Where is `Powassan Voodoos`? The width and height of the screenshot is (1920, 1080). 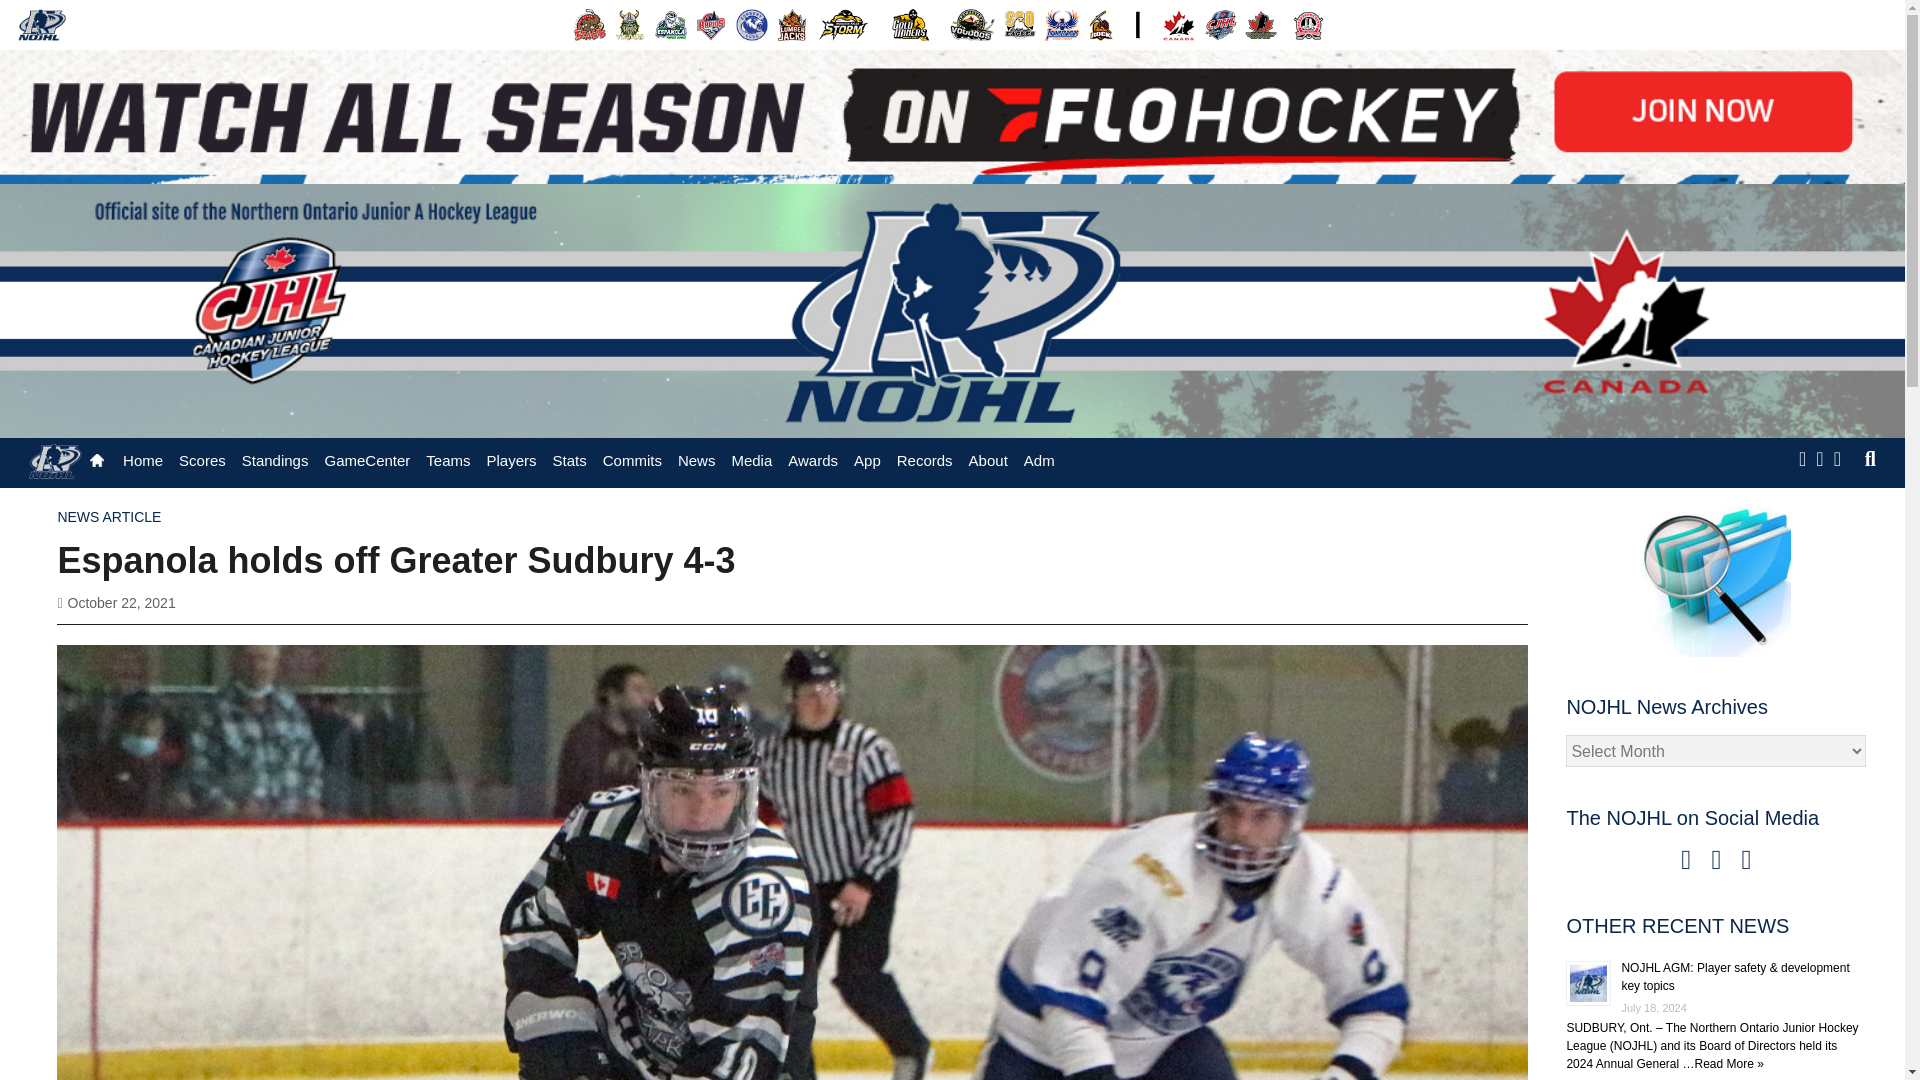 Powassan Voodoos is located at coordinates (972, 24).